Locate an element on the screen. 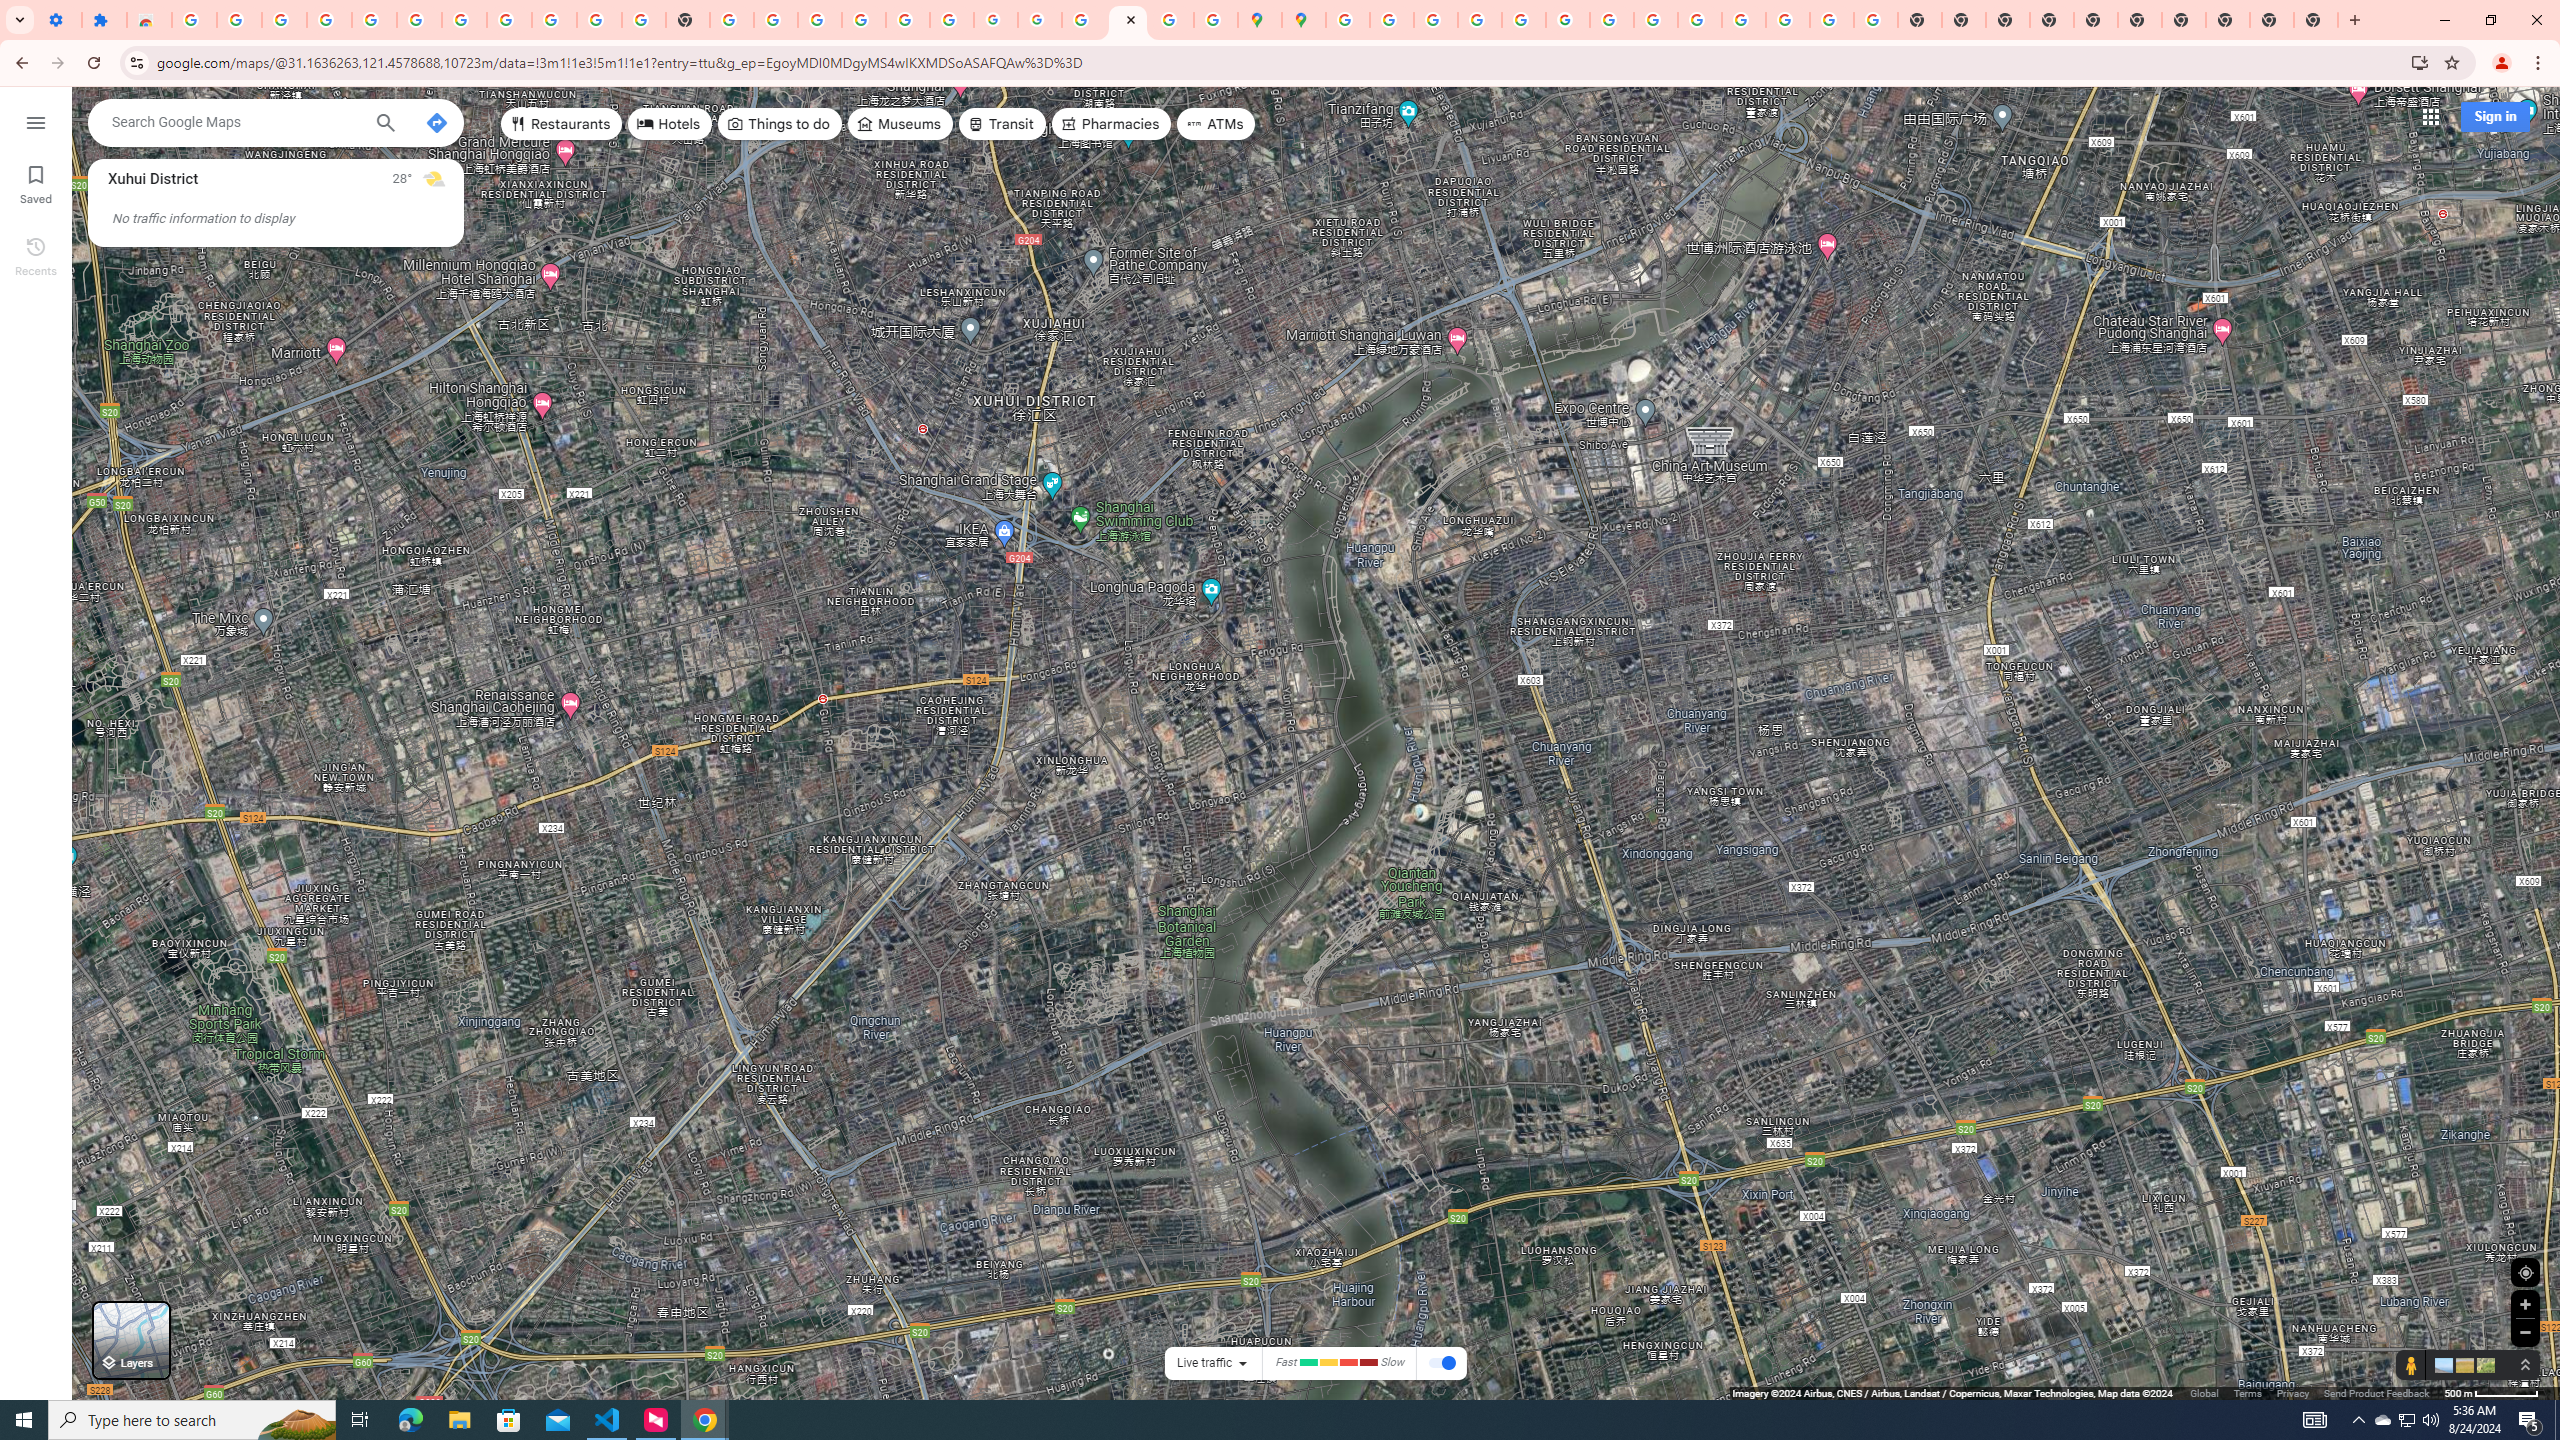 This screenshot has height=1440, width=2560. Reviews: Helix Fruit Jump Arcade Game is located at coordinates (149, 20).